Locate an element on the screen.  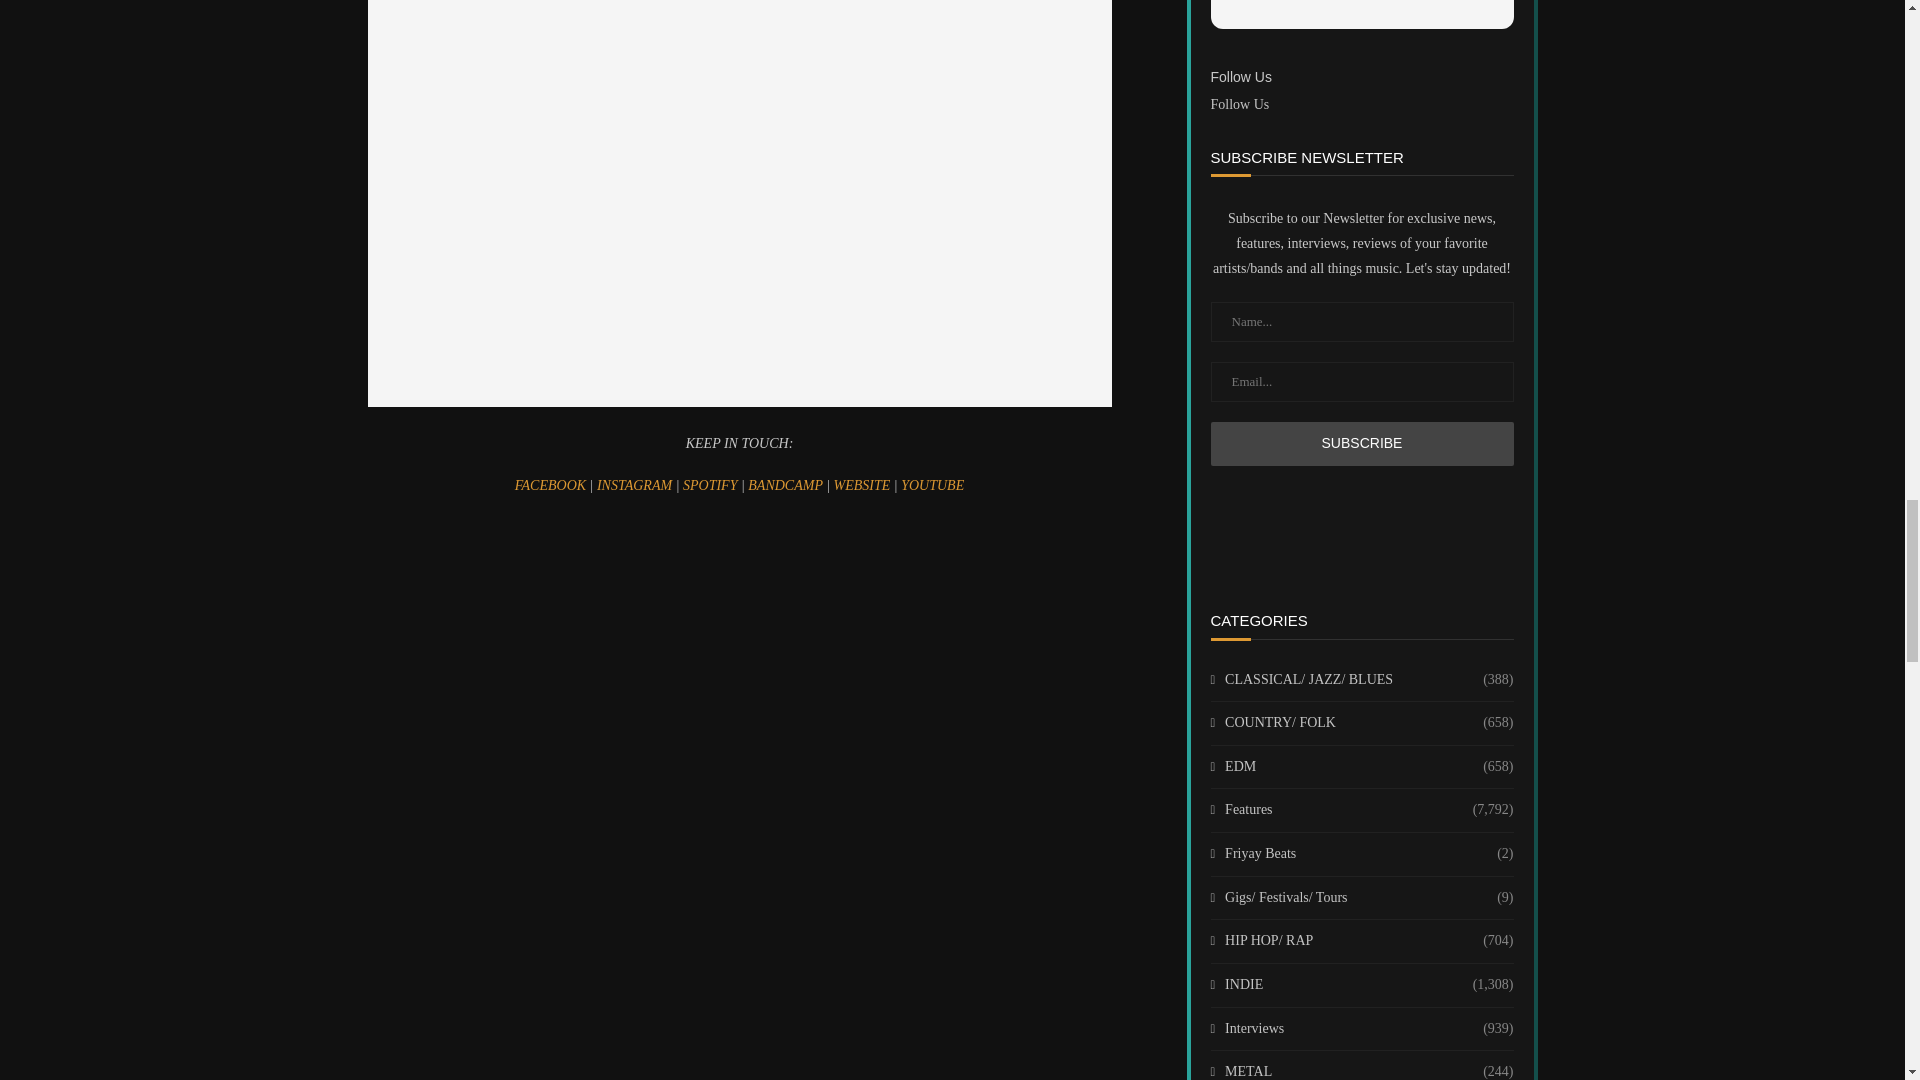
SPOTIFY is located at coordinates (712, 485).